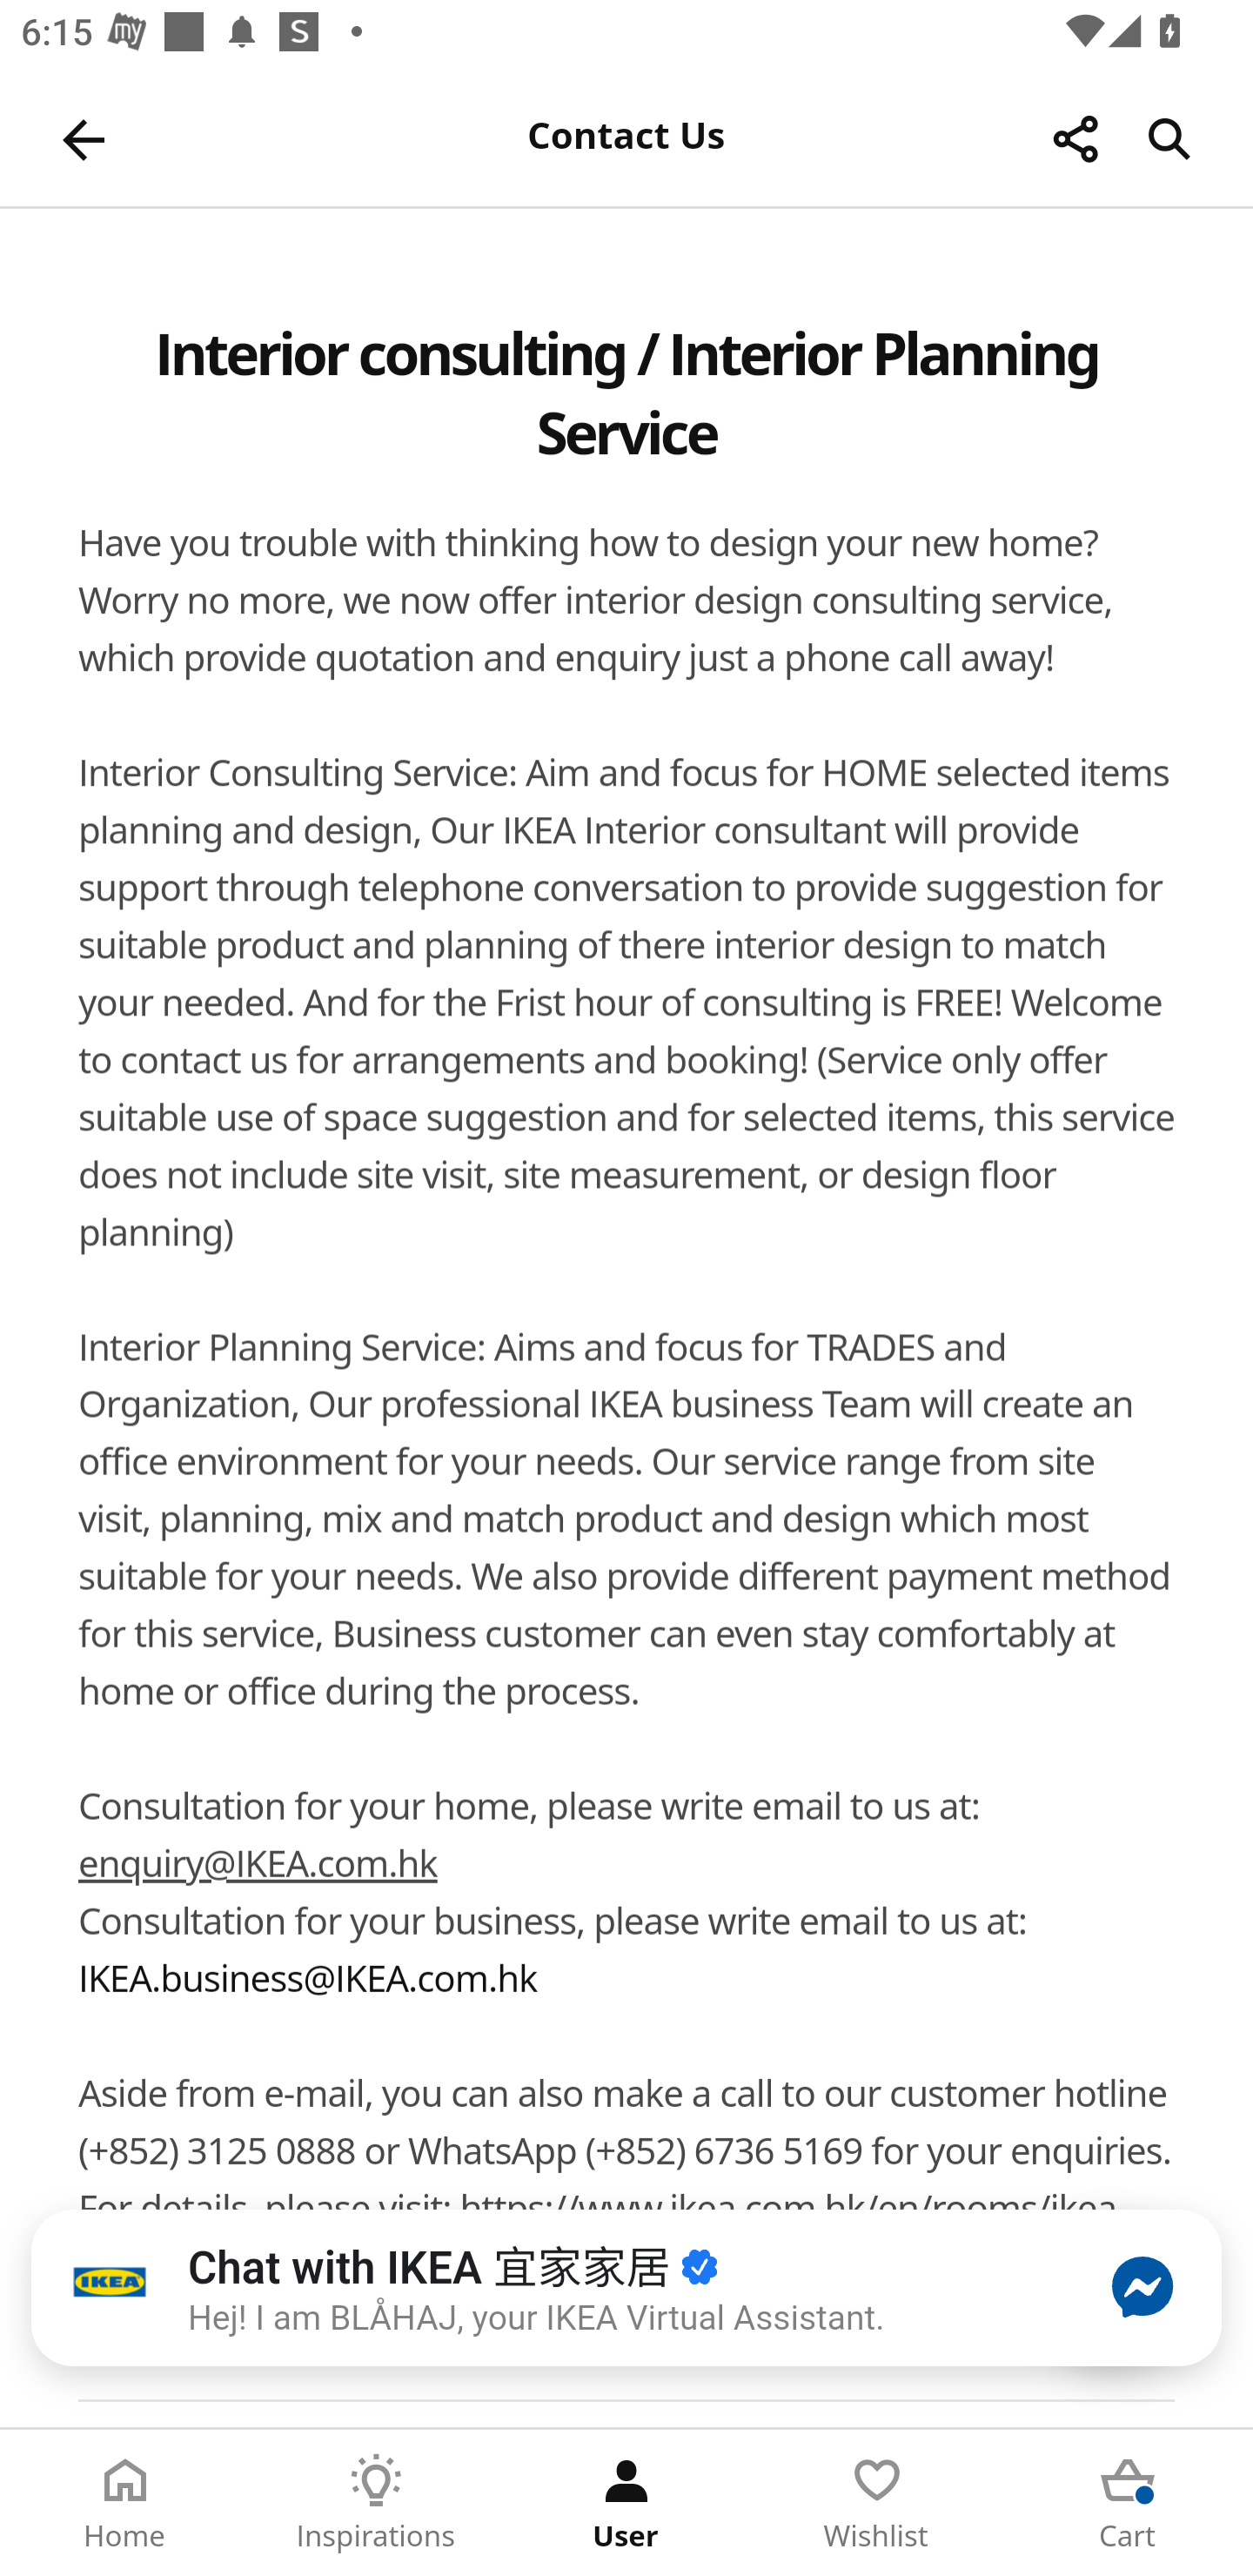 The width and height of the screenshot is (1253, 2576). Describe the element at coordinates (307, 1981) in the screenshot. I see `IKEA.business@IKEA.com.hk` at that location.